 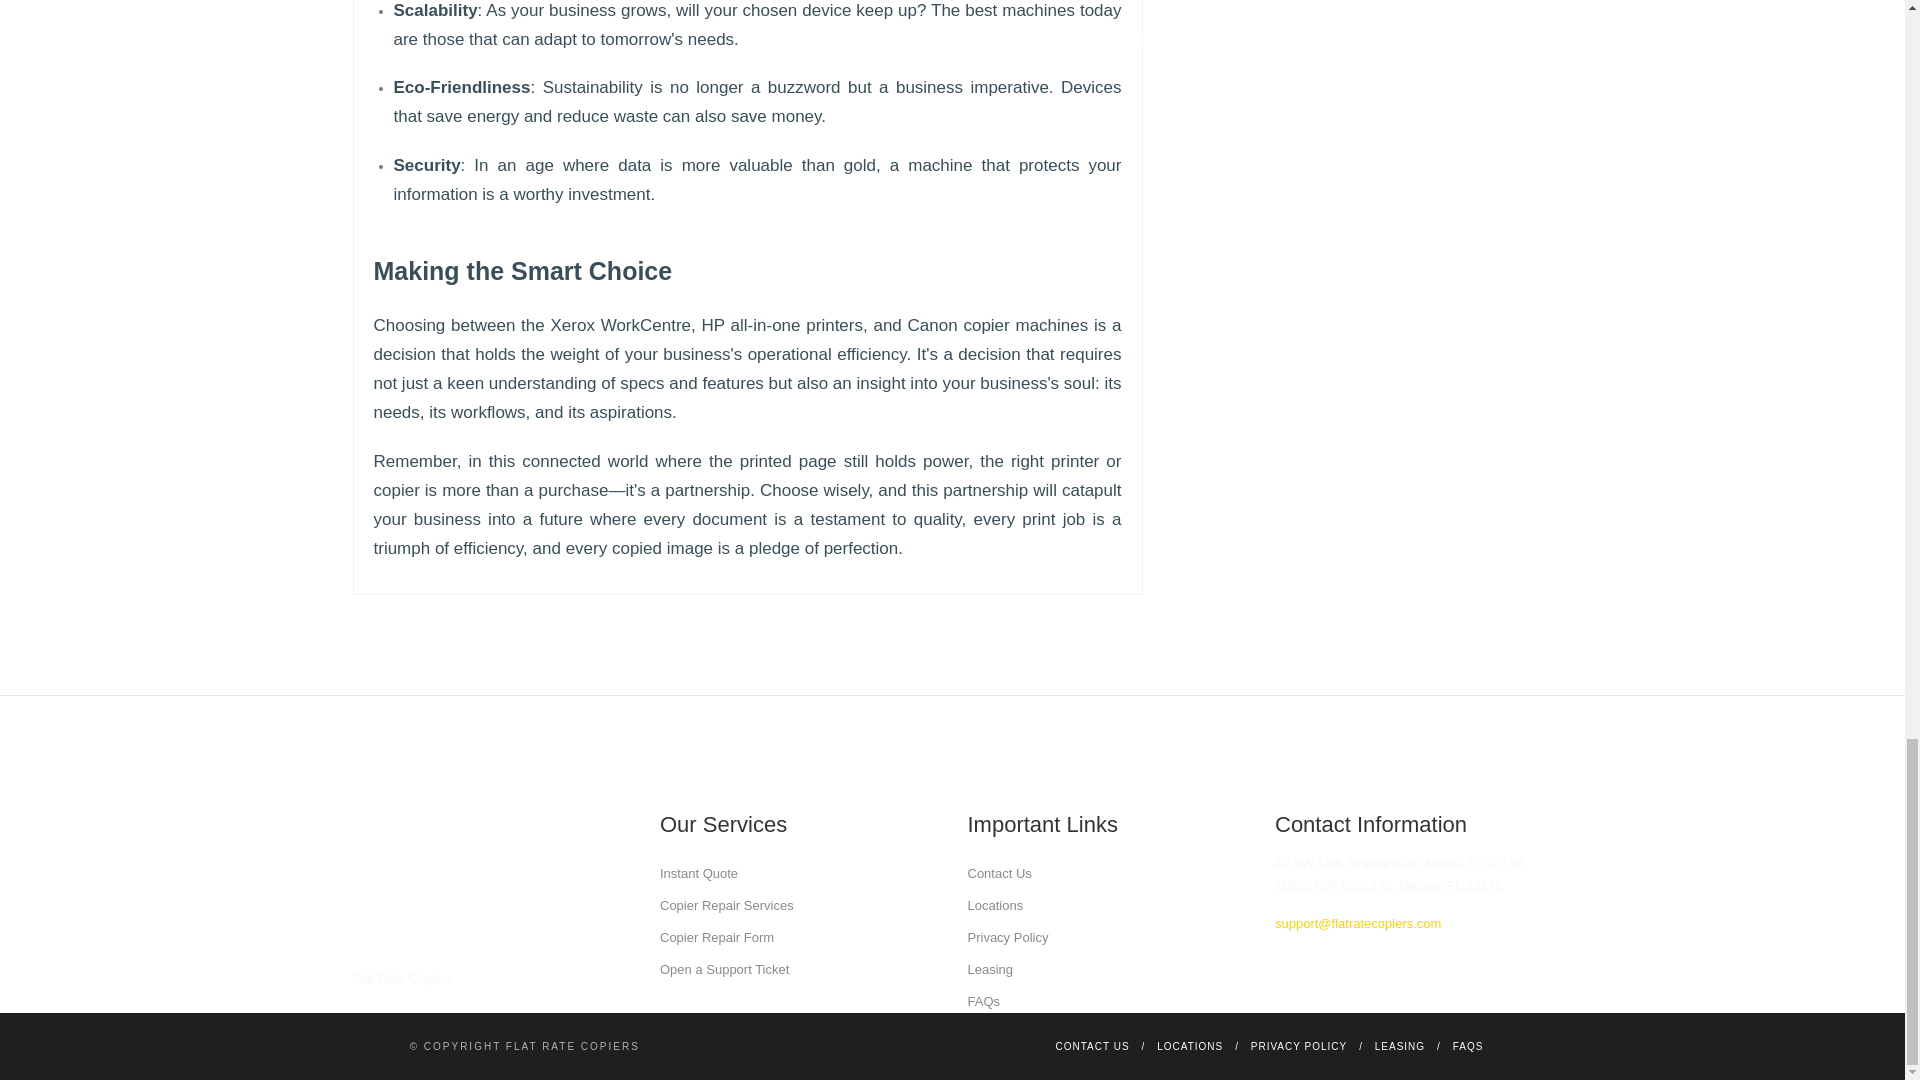 I want to click on Instant Quote, so click(x=698, y=874).